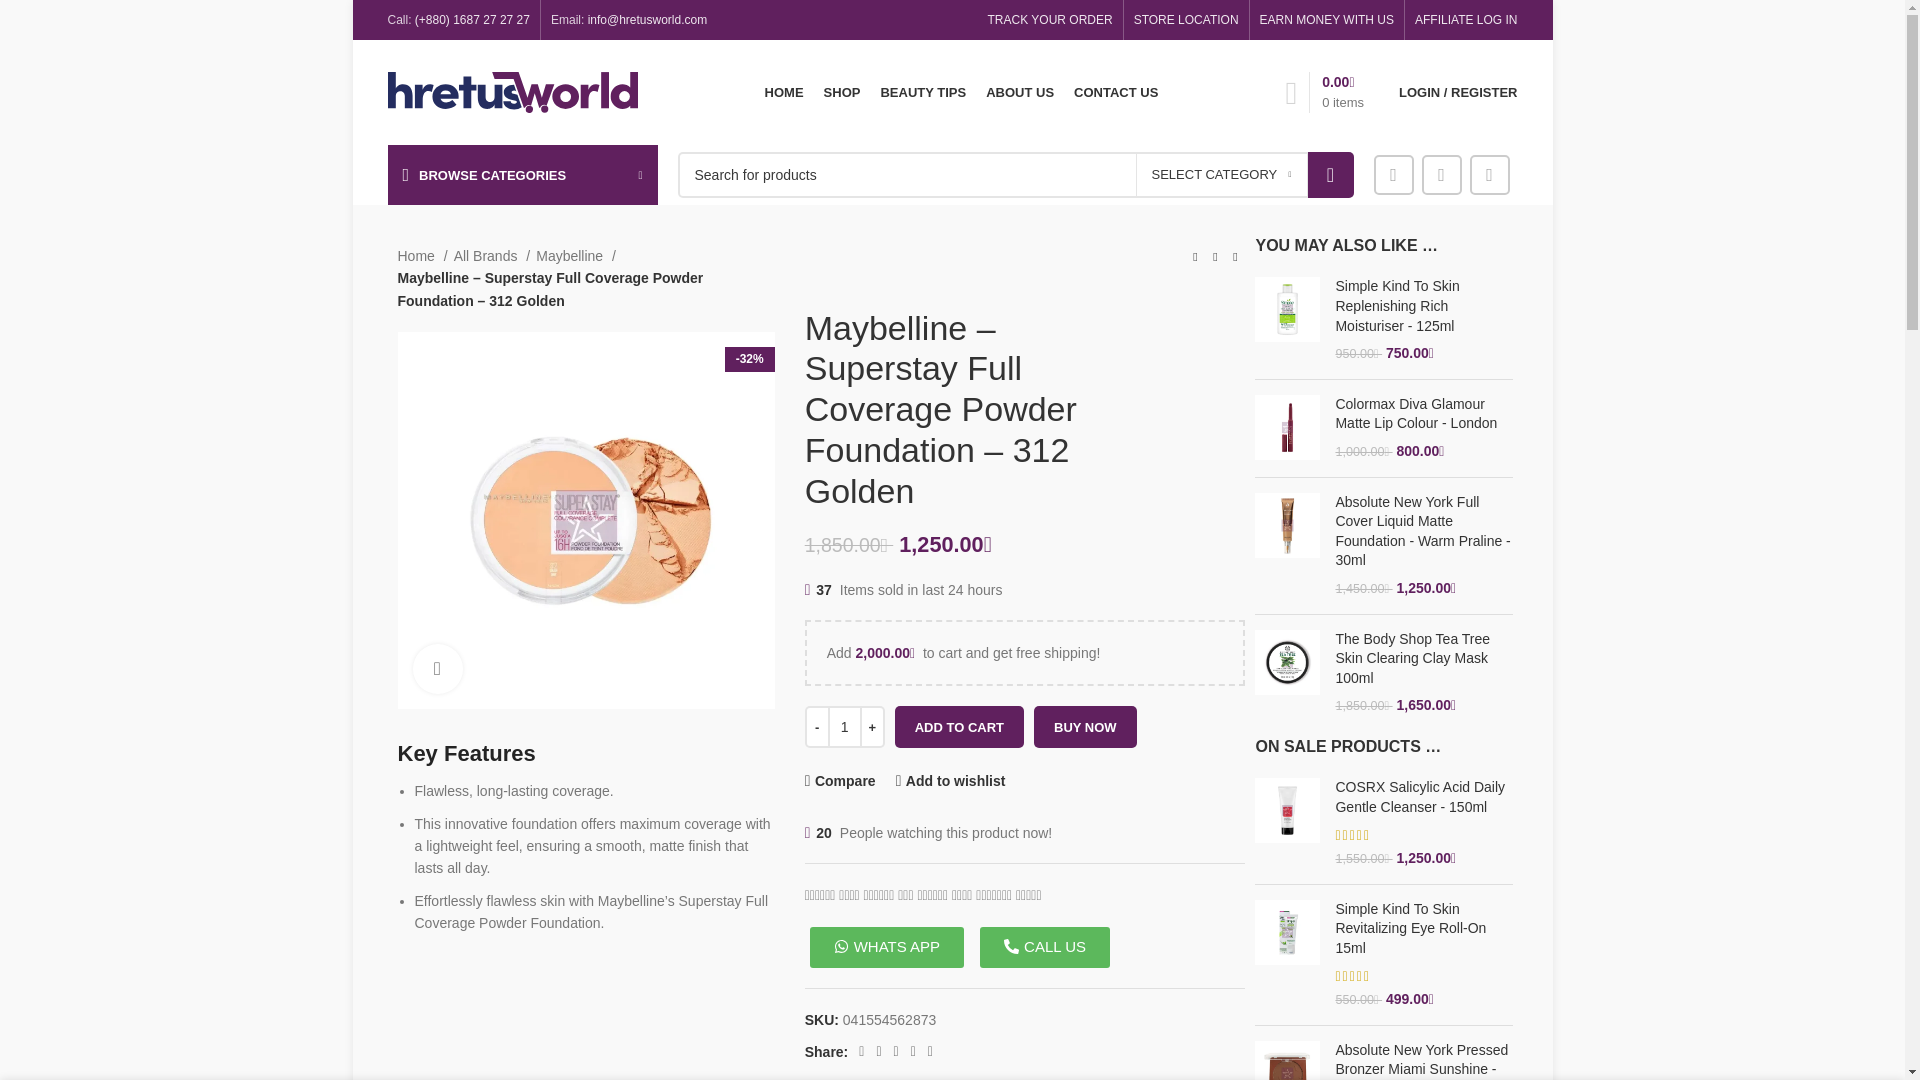  I want to click on TRACK YOUR ORDER, so click(1050, 20).